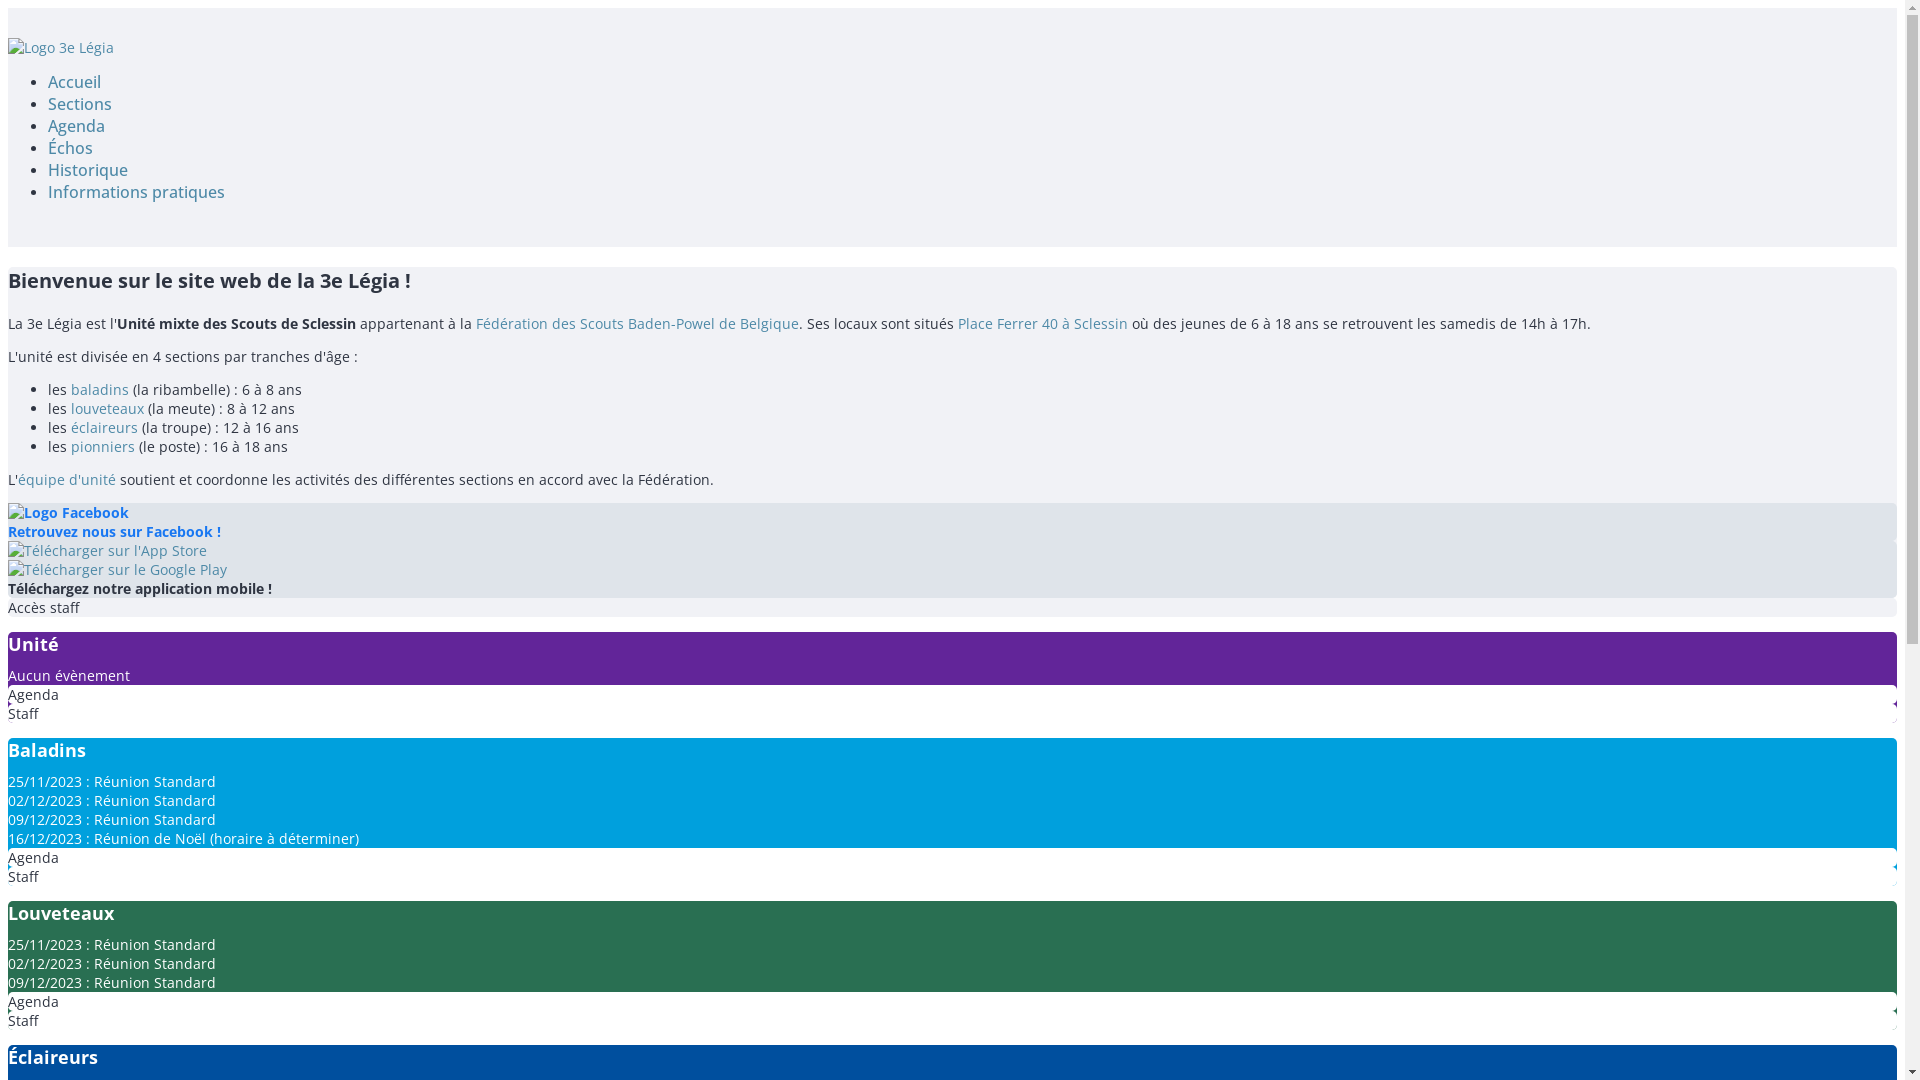  What do you see at coordinates (952, 1020) in the screenshot?
I see `Staff` at bounding box center [952, 1020].